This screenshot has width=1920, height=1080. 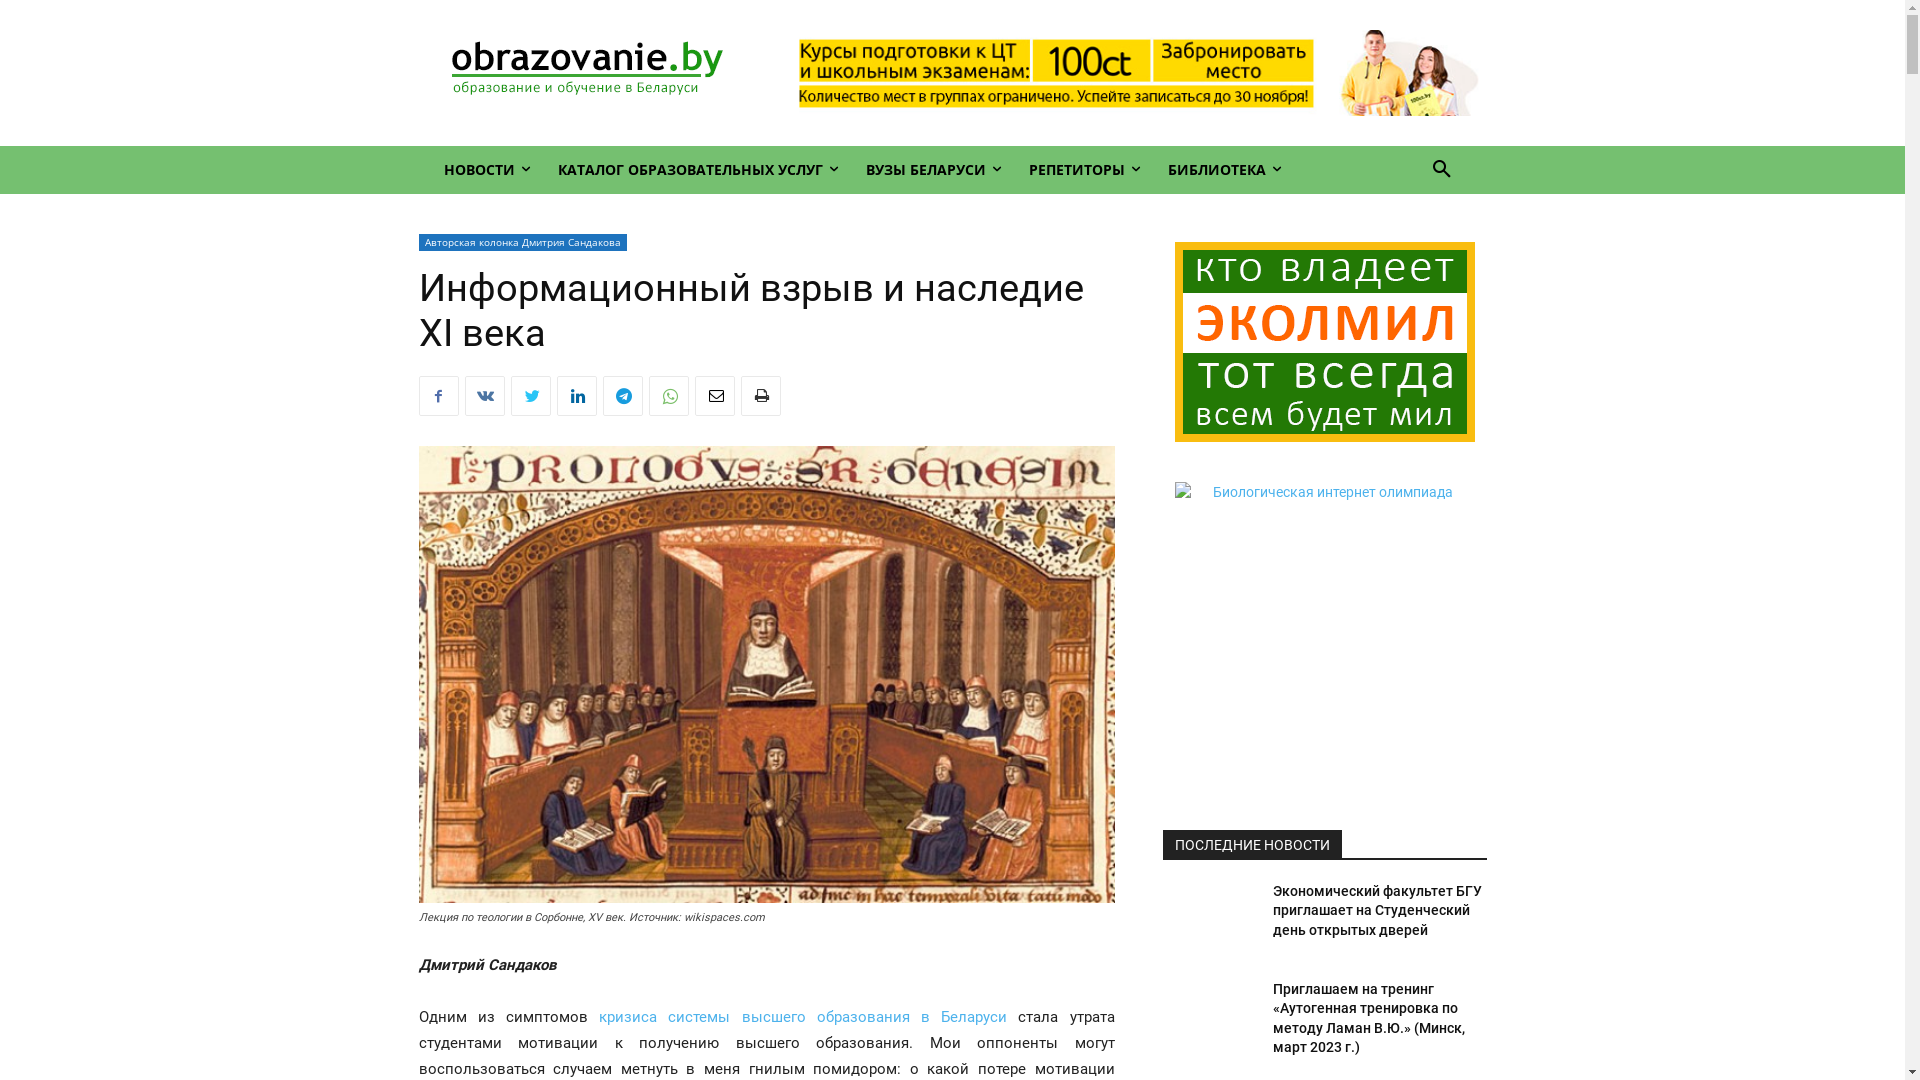 I want to click on WhatsApp, so click(x=668, y=396).